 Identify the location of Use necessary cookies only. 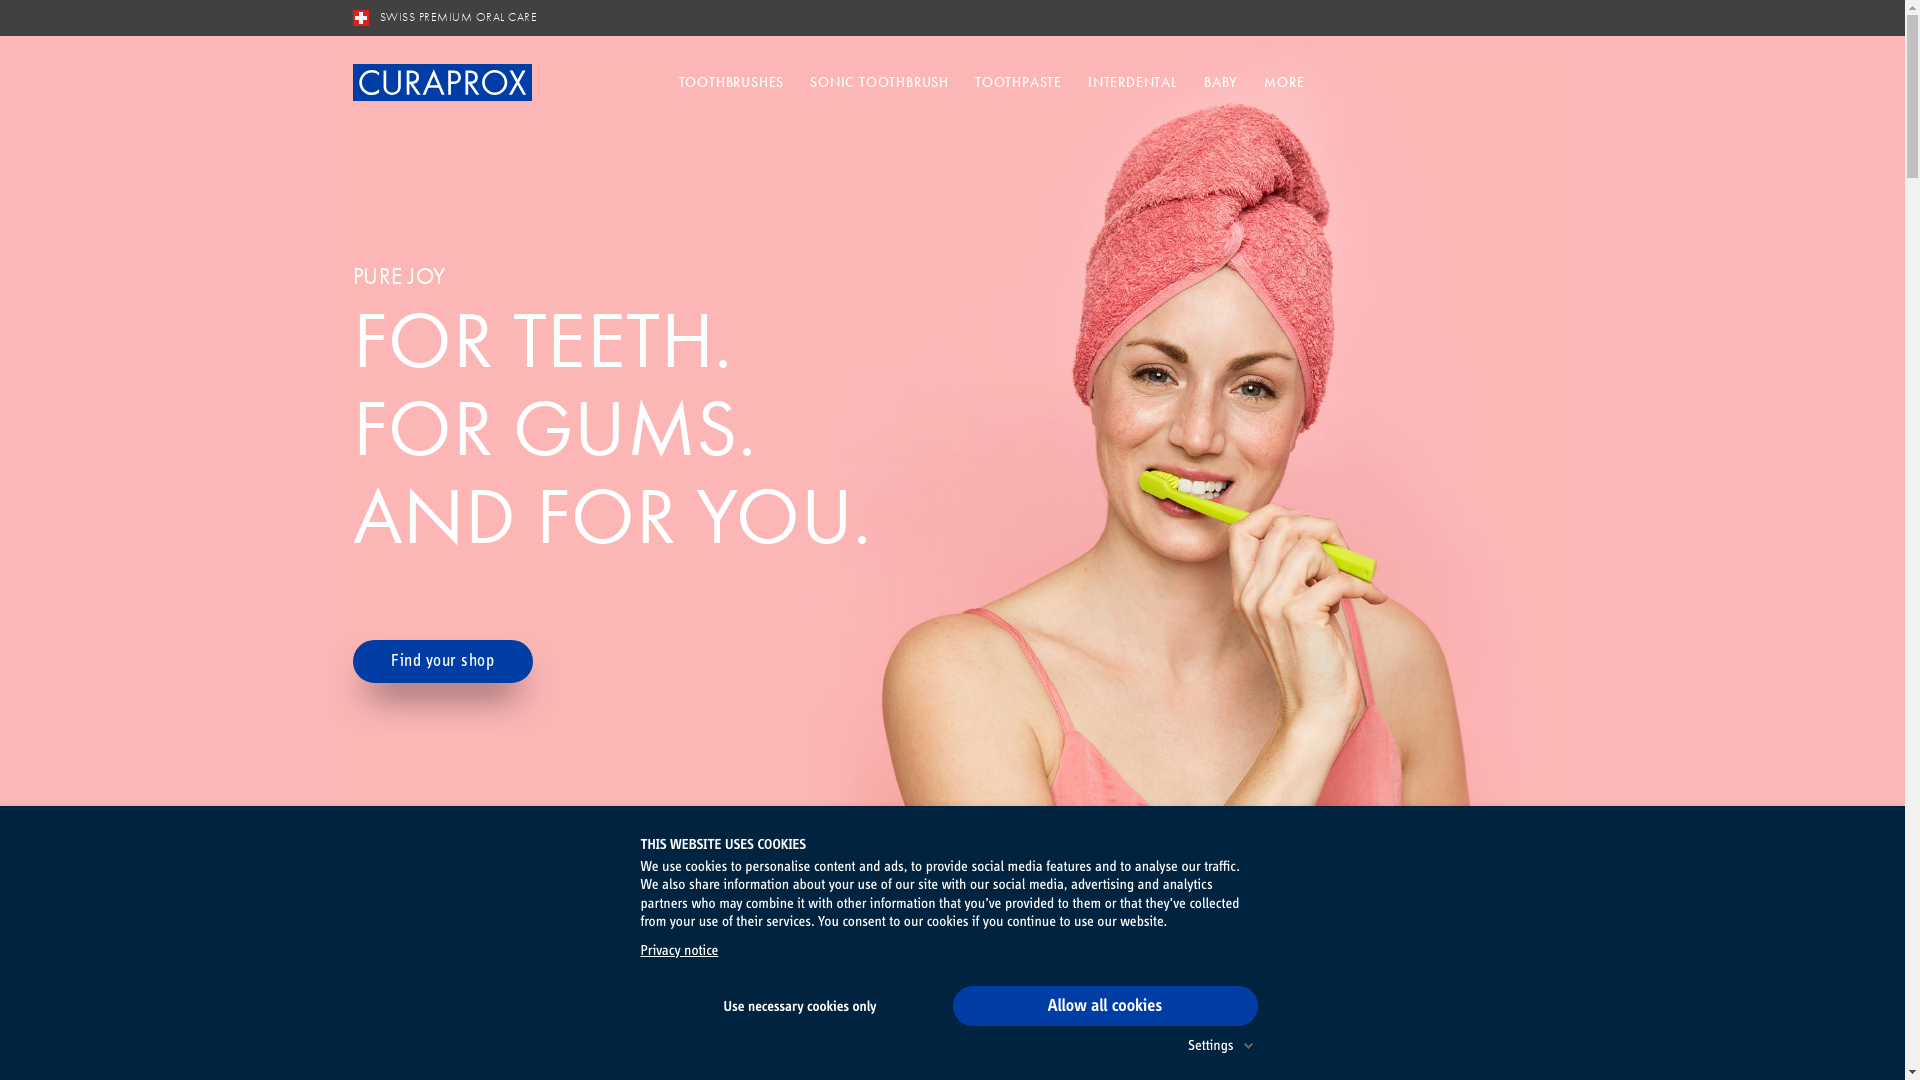
(800, 1008).